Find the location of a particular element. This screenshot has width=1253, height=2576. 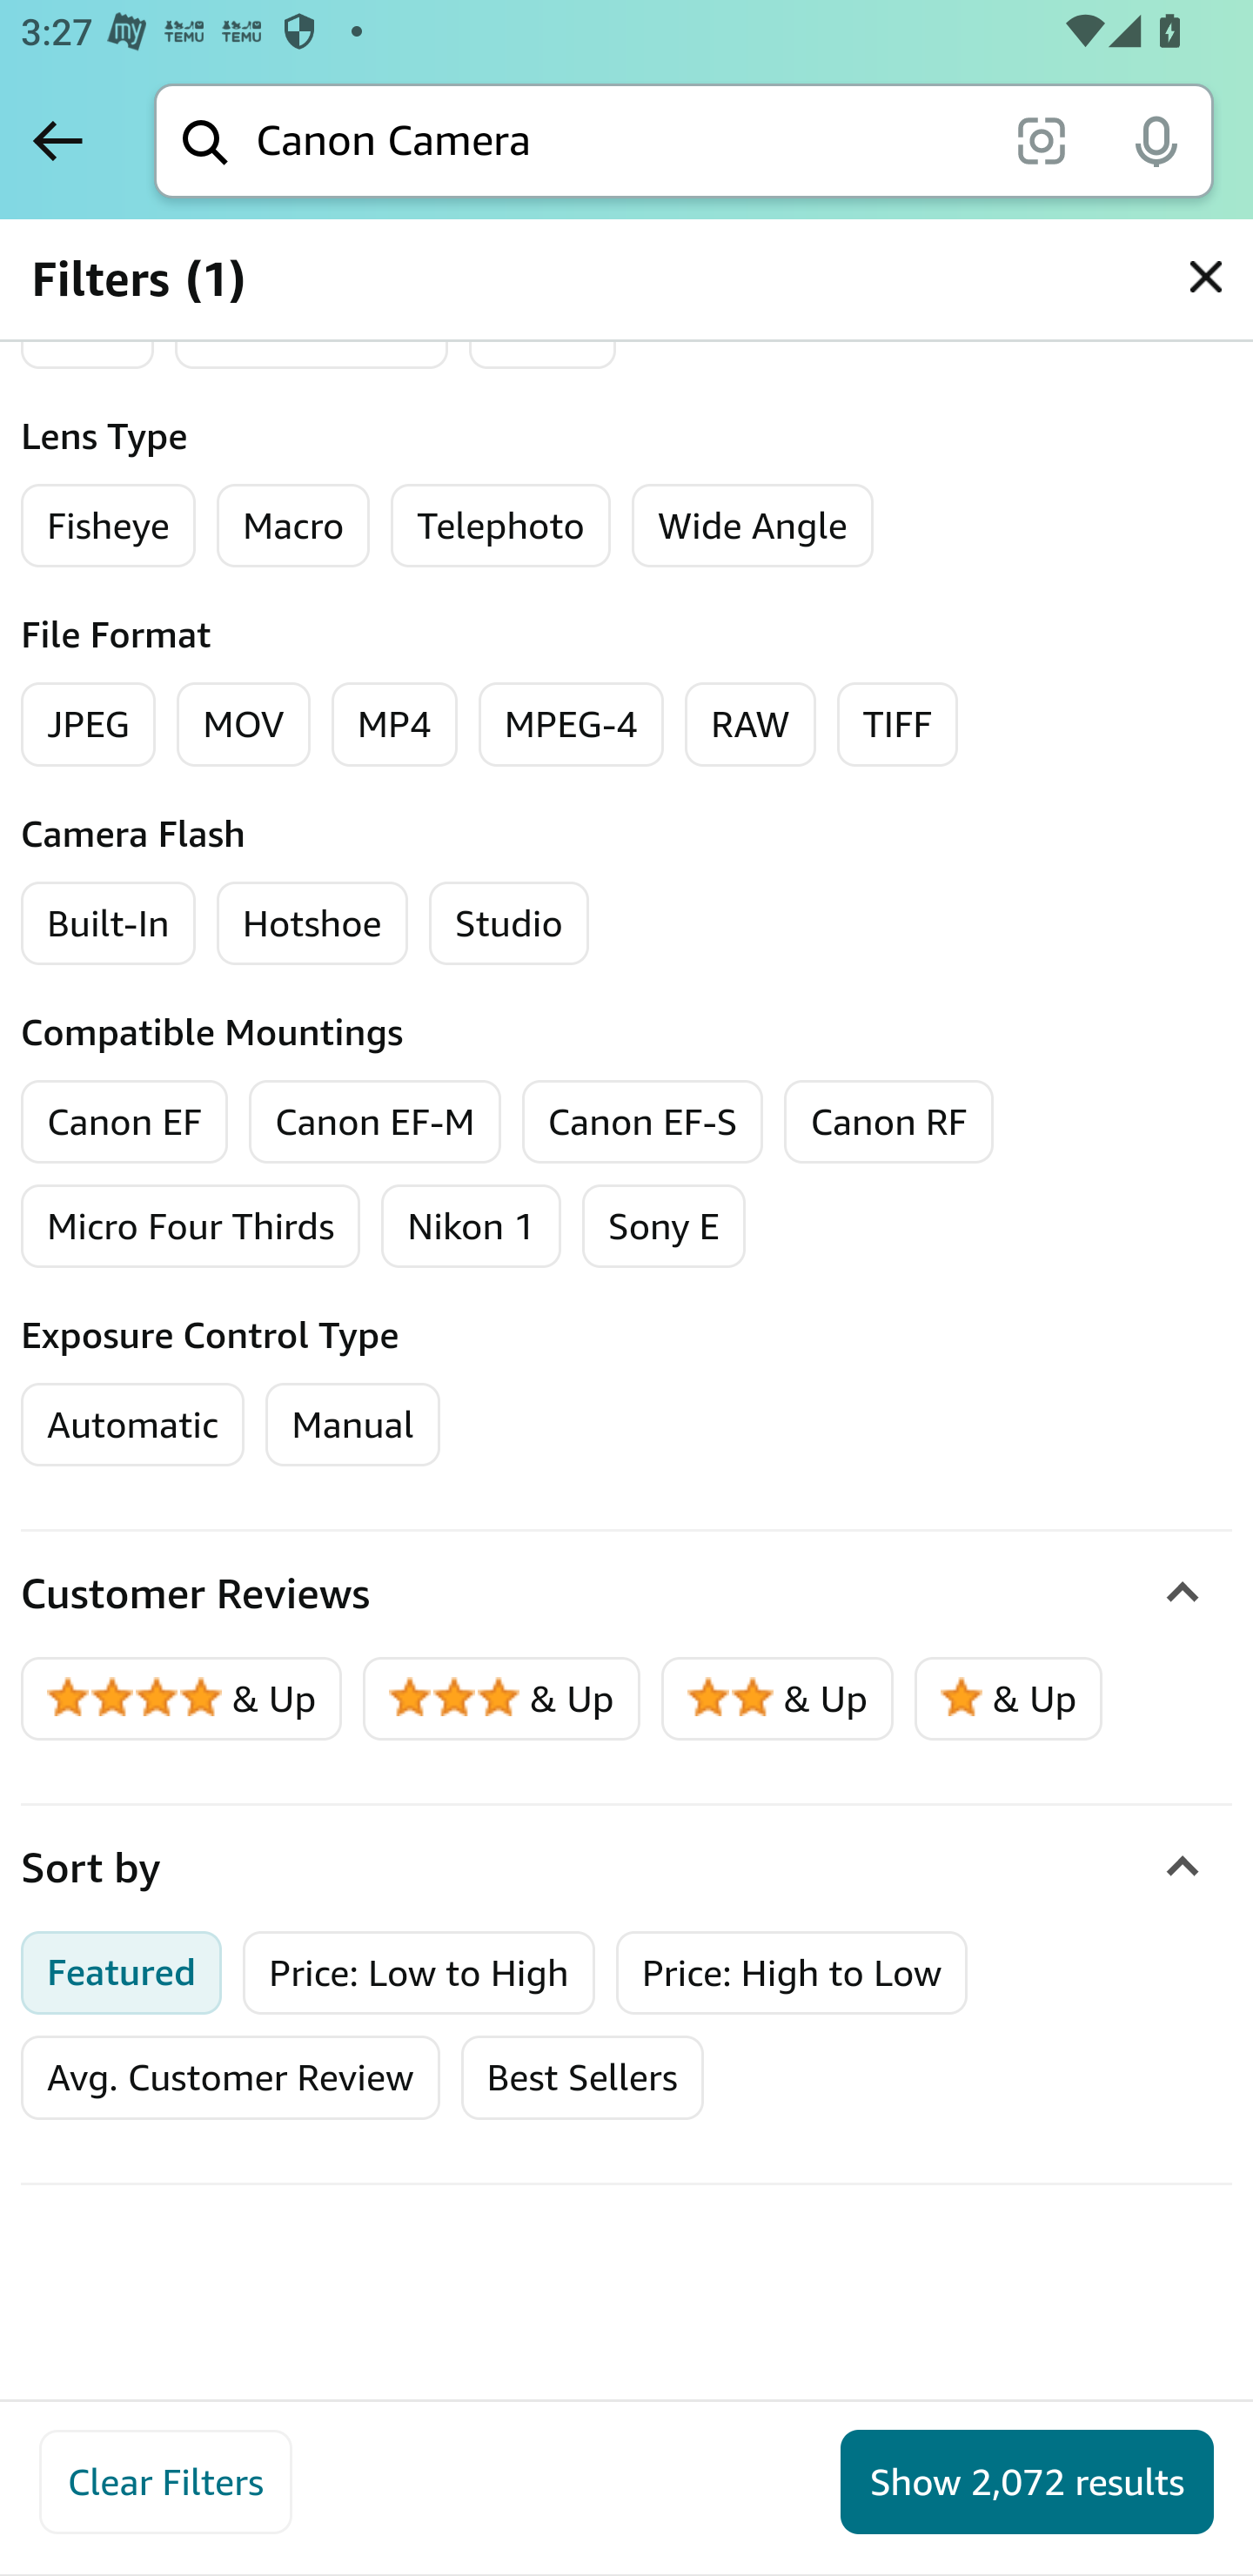

Fisheye is located at coordinates (108, 527).